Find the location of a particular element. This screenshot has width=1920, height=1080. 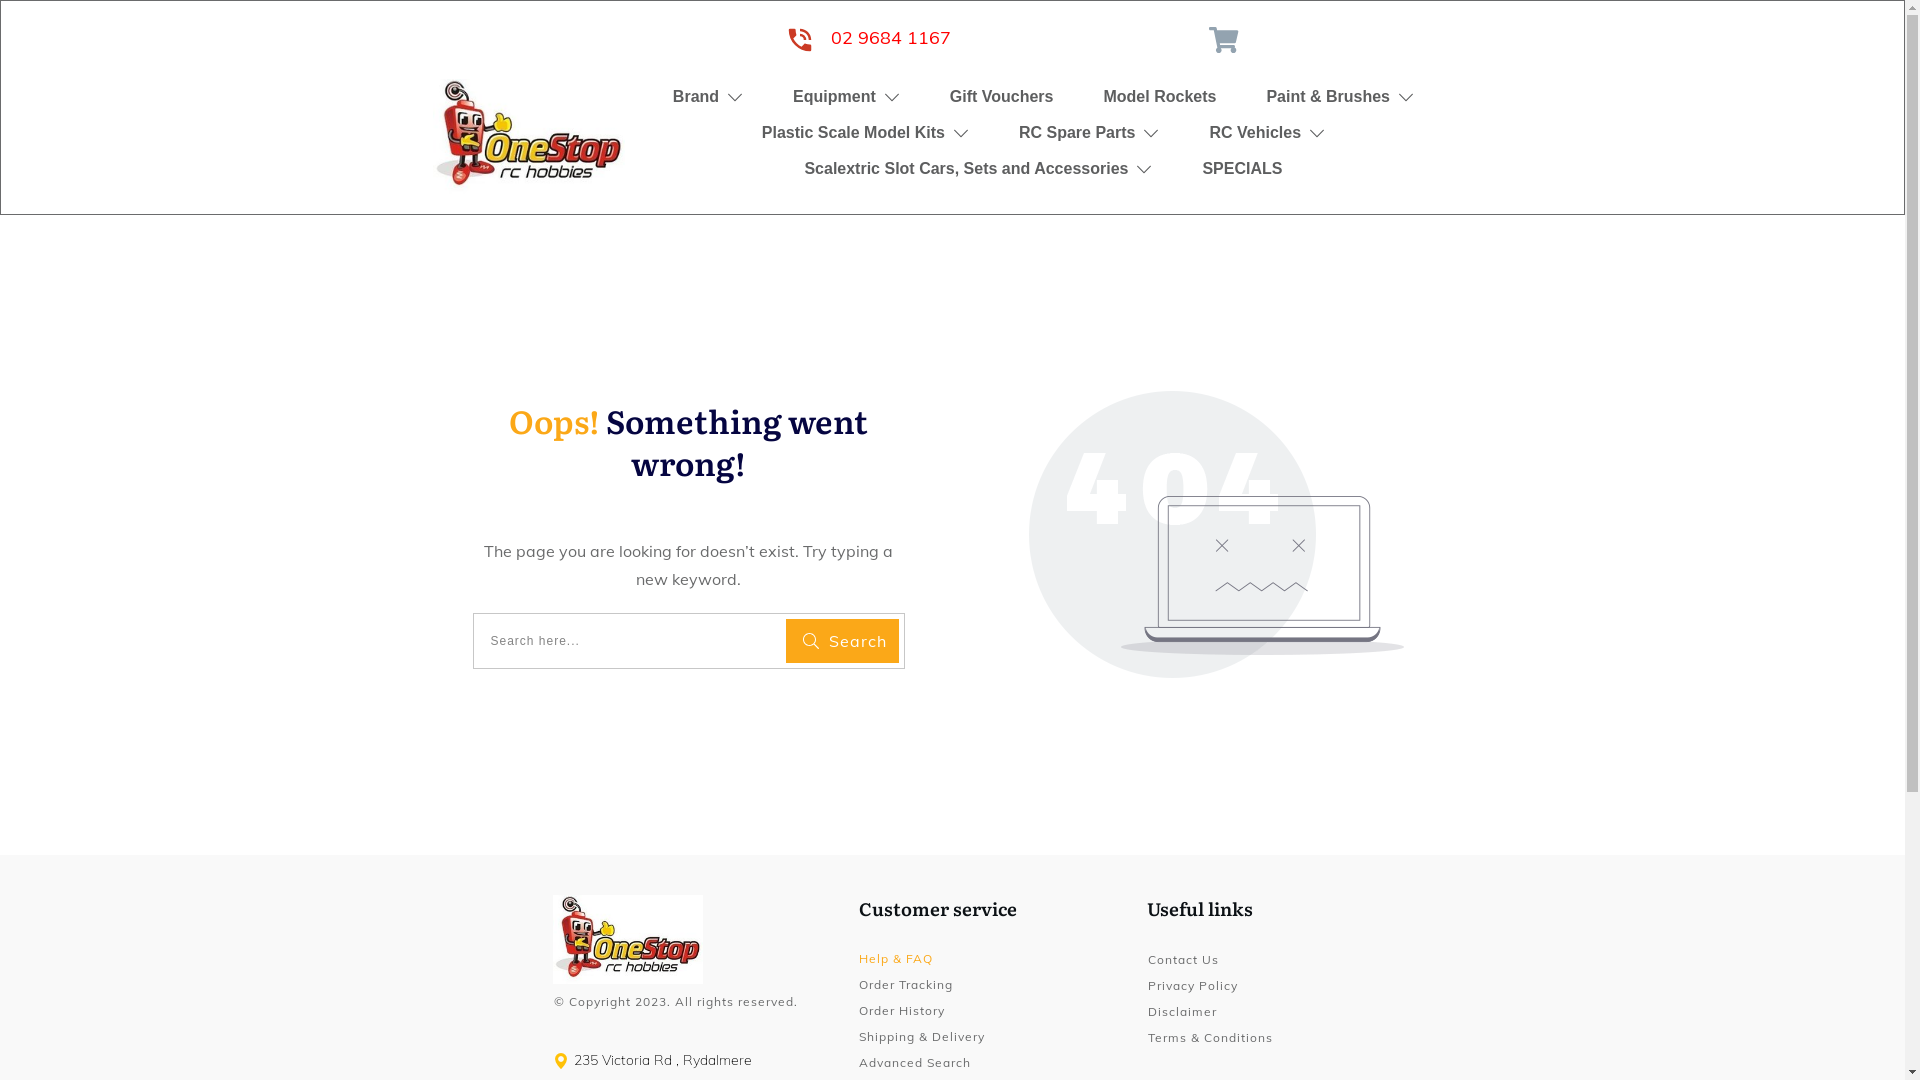

RC Spare Parts is located at coordinates (1090, 132).